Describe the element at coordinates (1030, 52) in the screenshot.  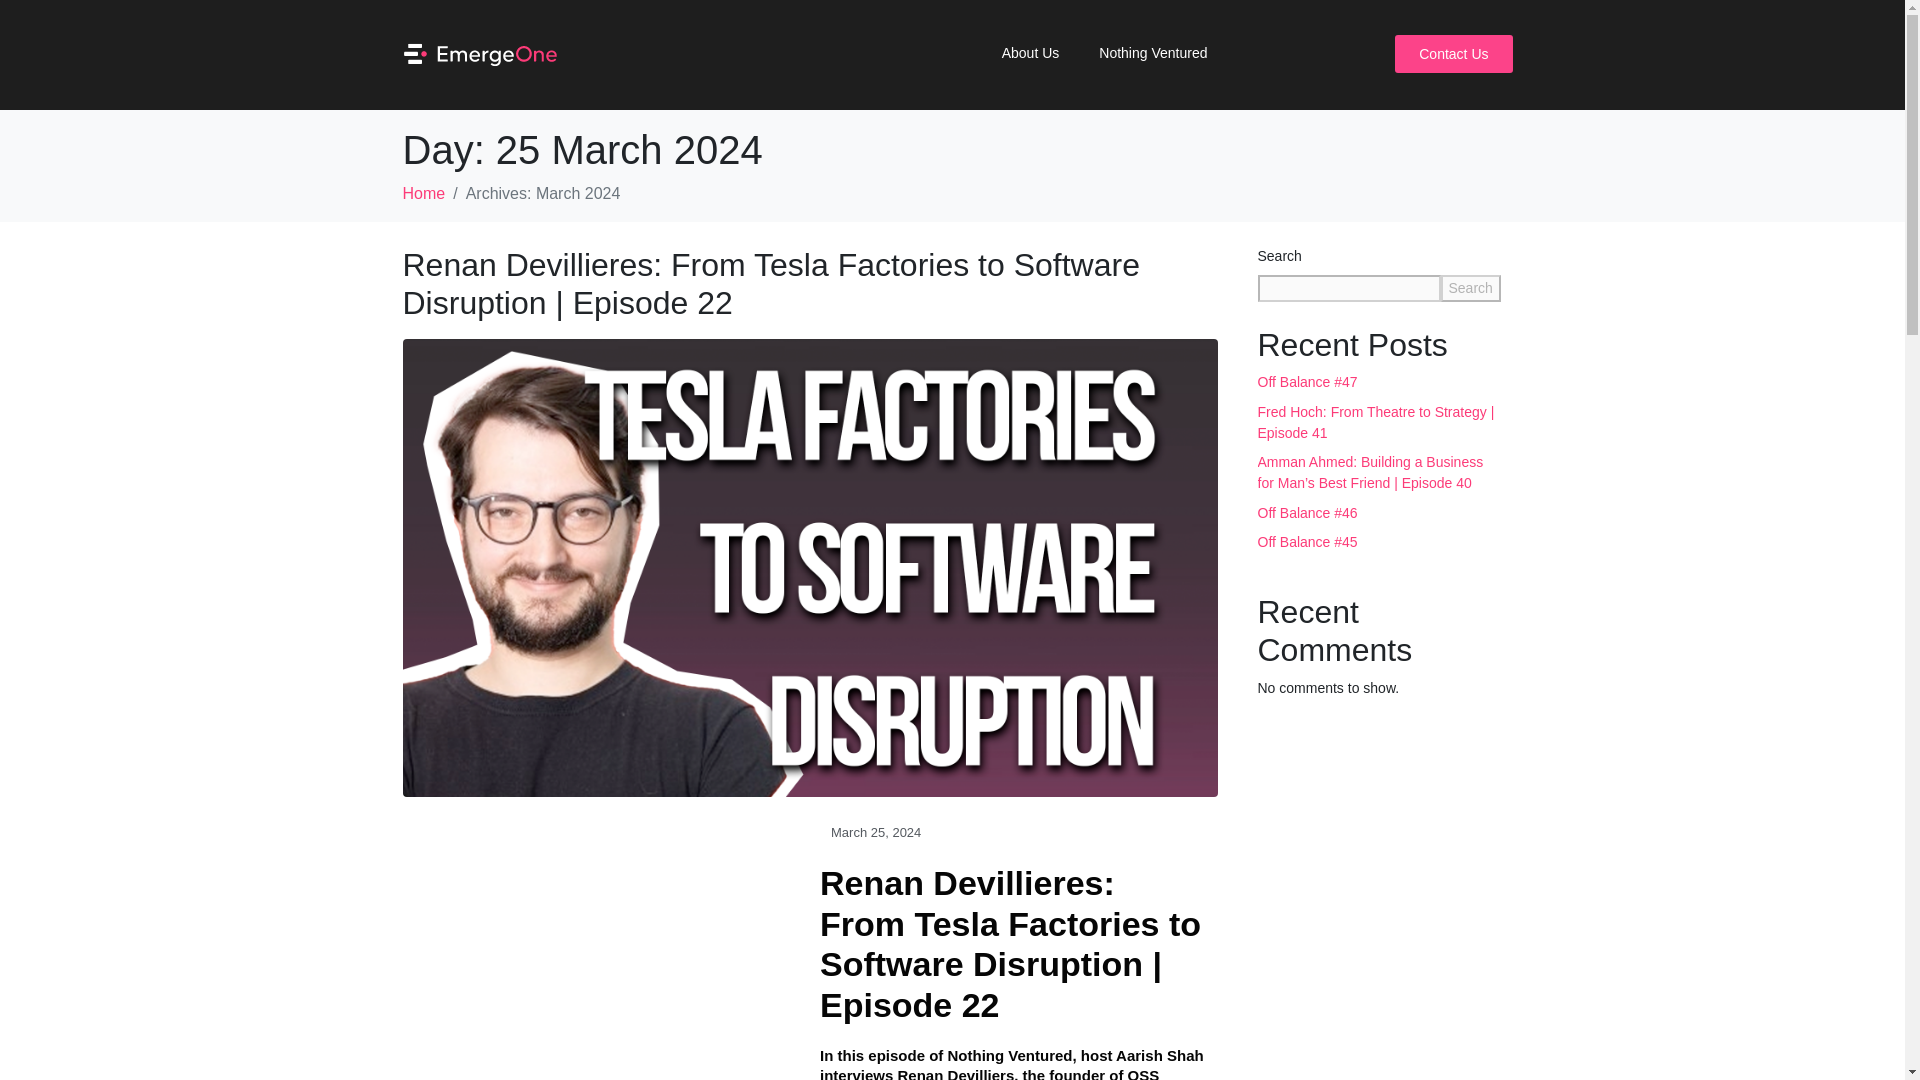
I see `About Us` at that location.